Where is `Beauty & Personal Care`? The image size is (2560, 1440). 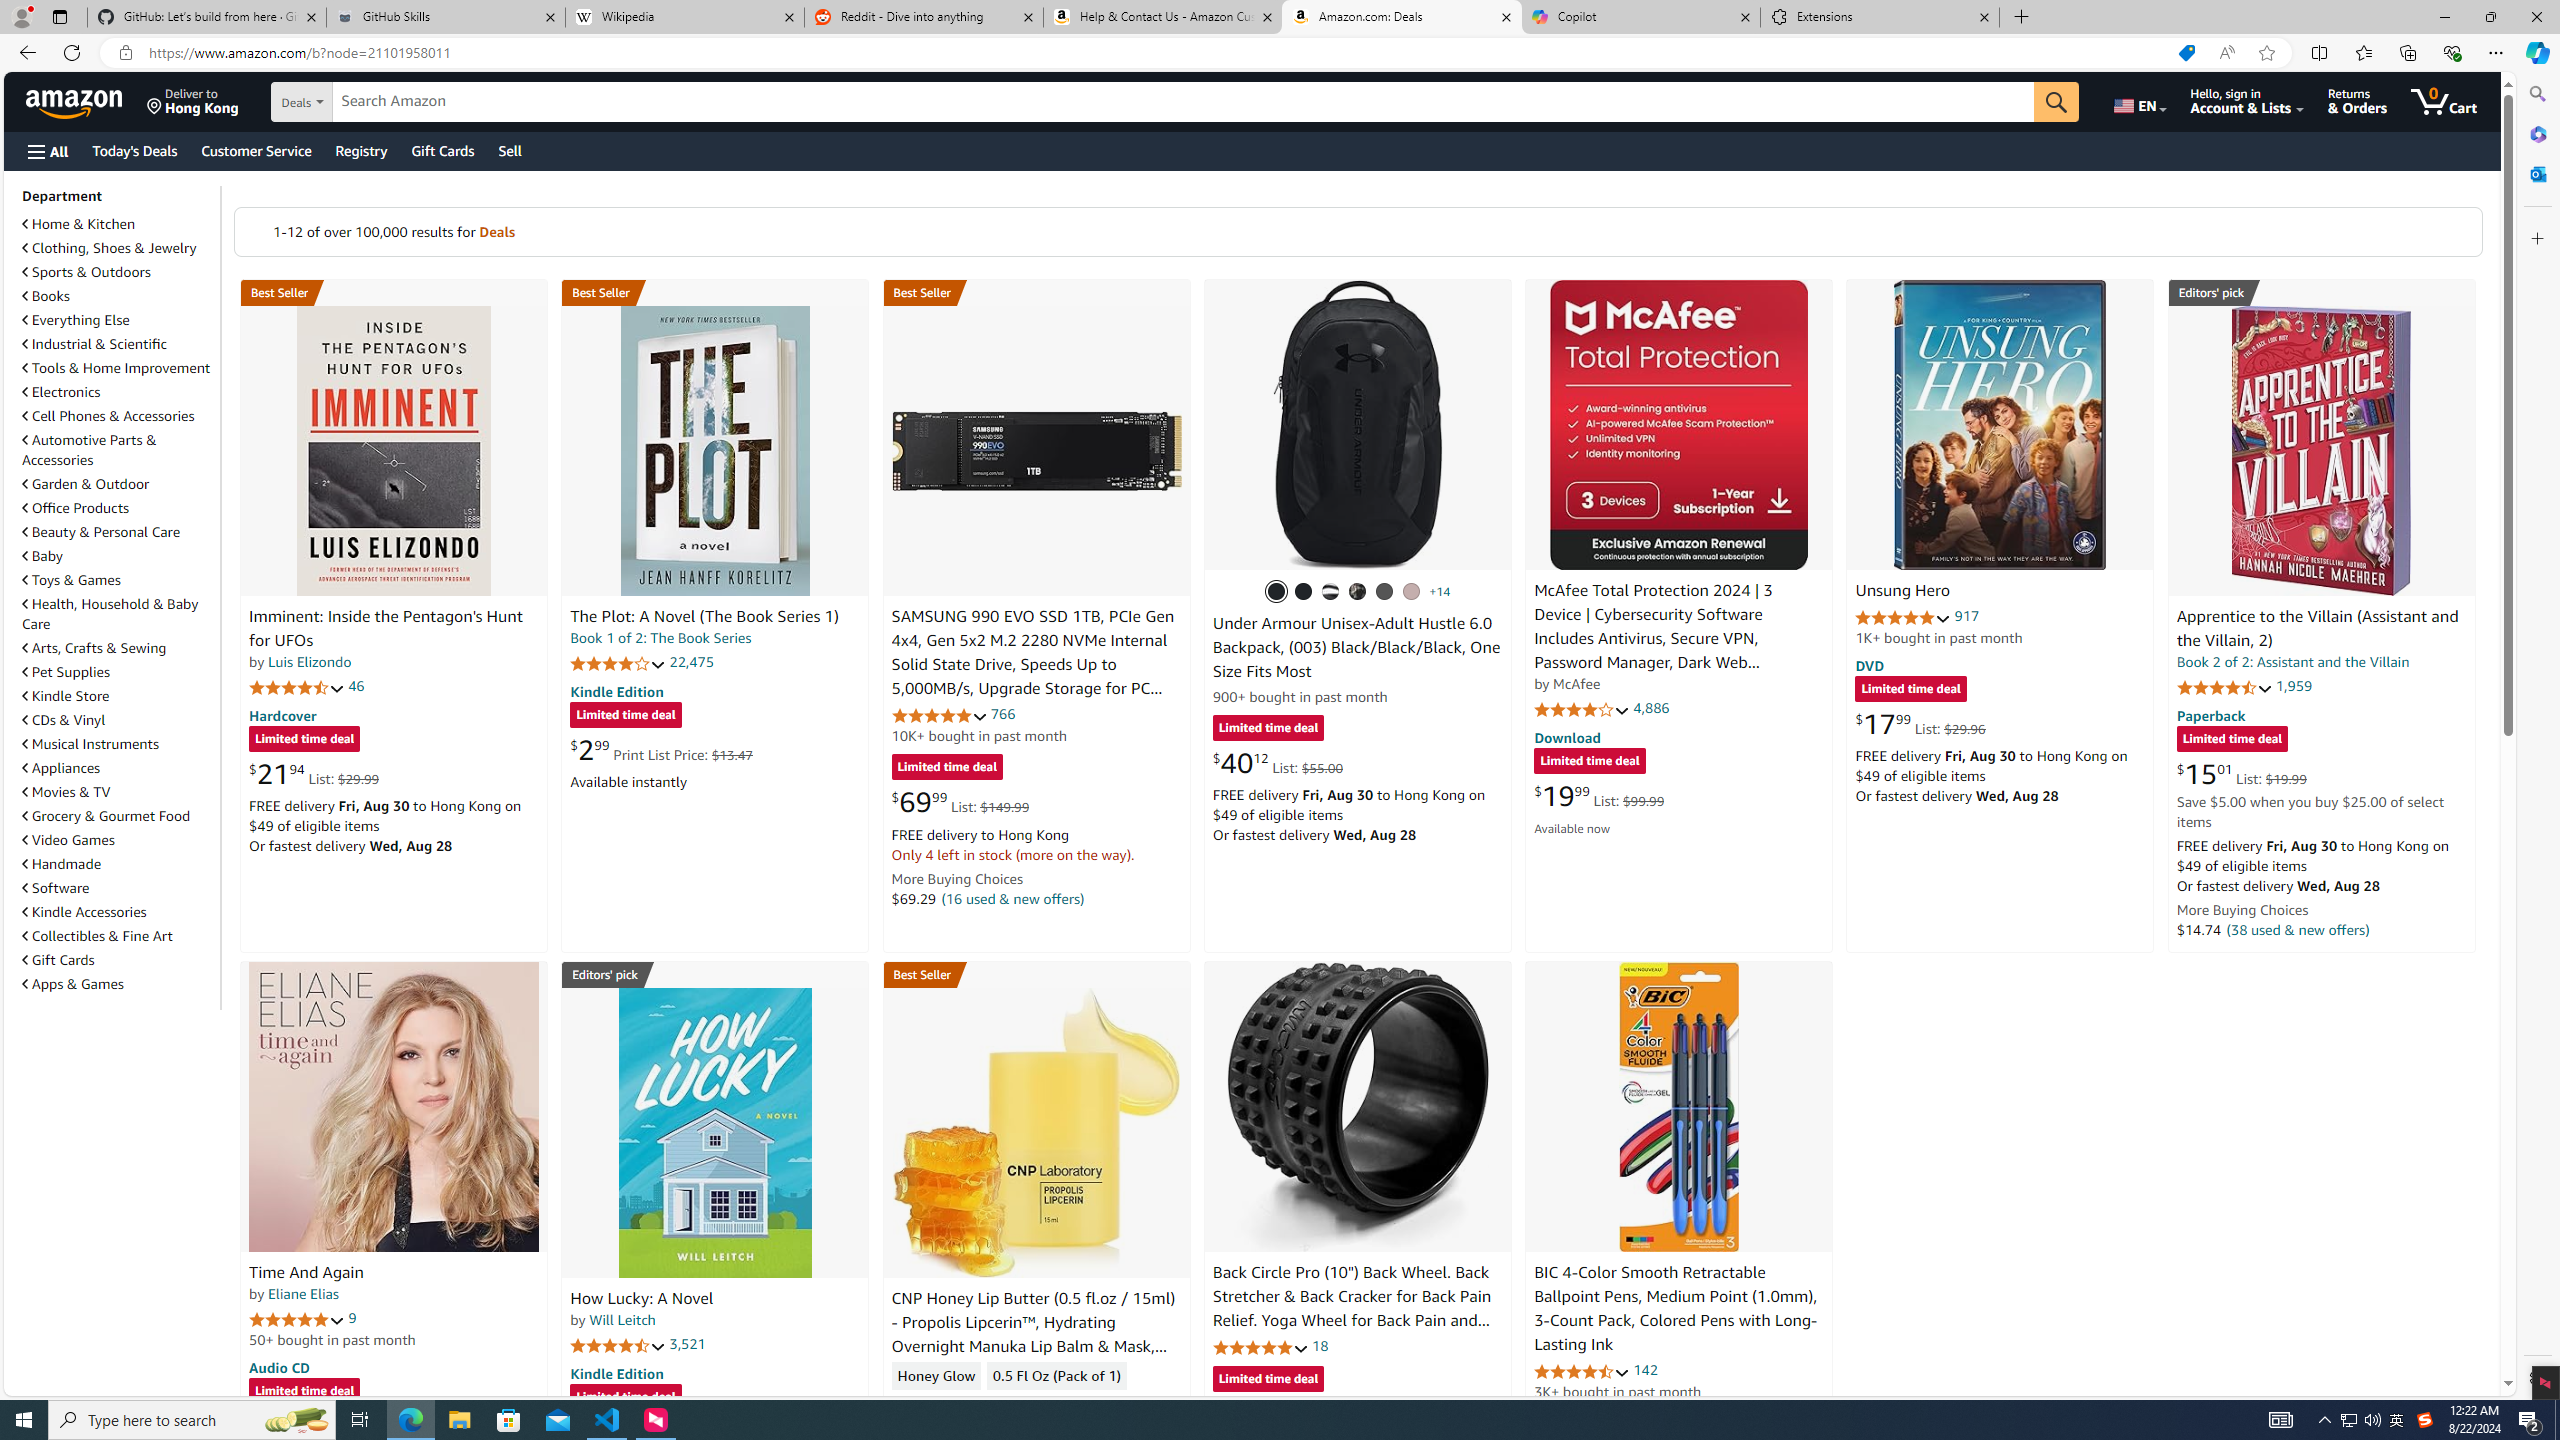
Beauty & Personal Care is located at coordinates (119, 531).